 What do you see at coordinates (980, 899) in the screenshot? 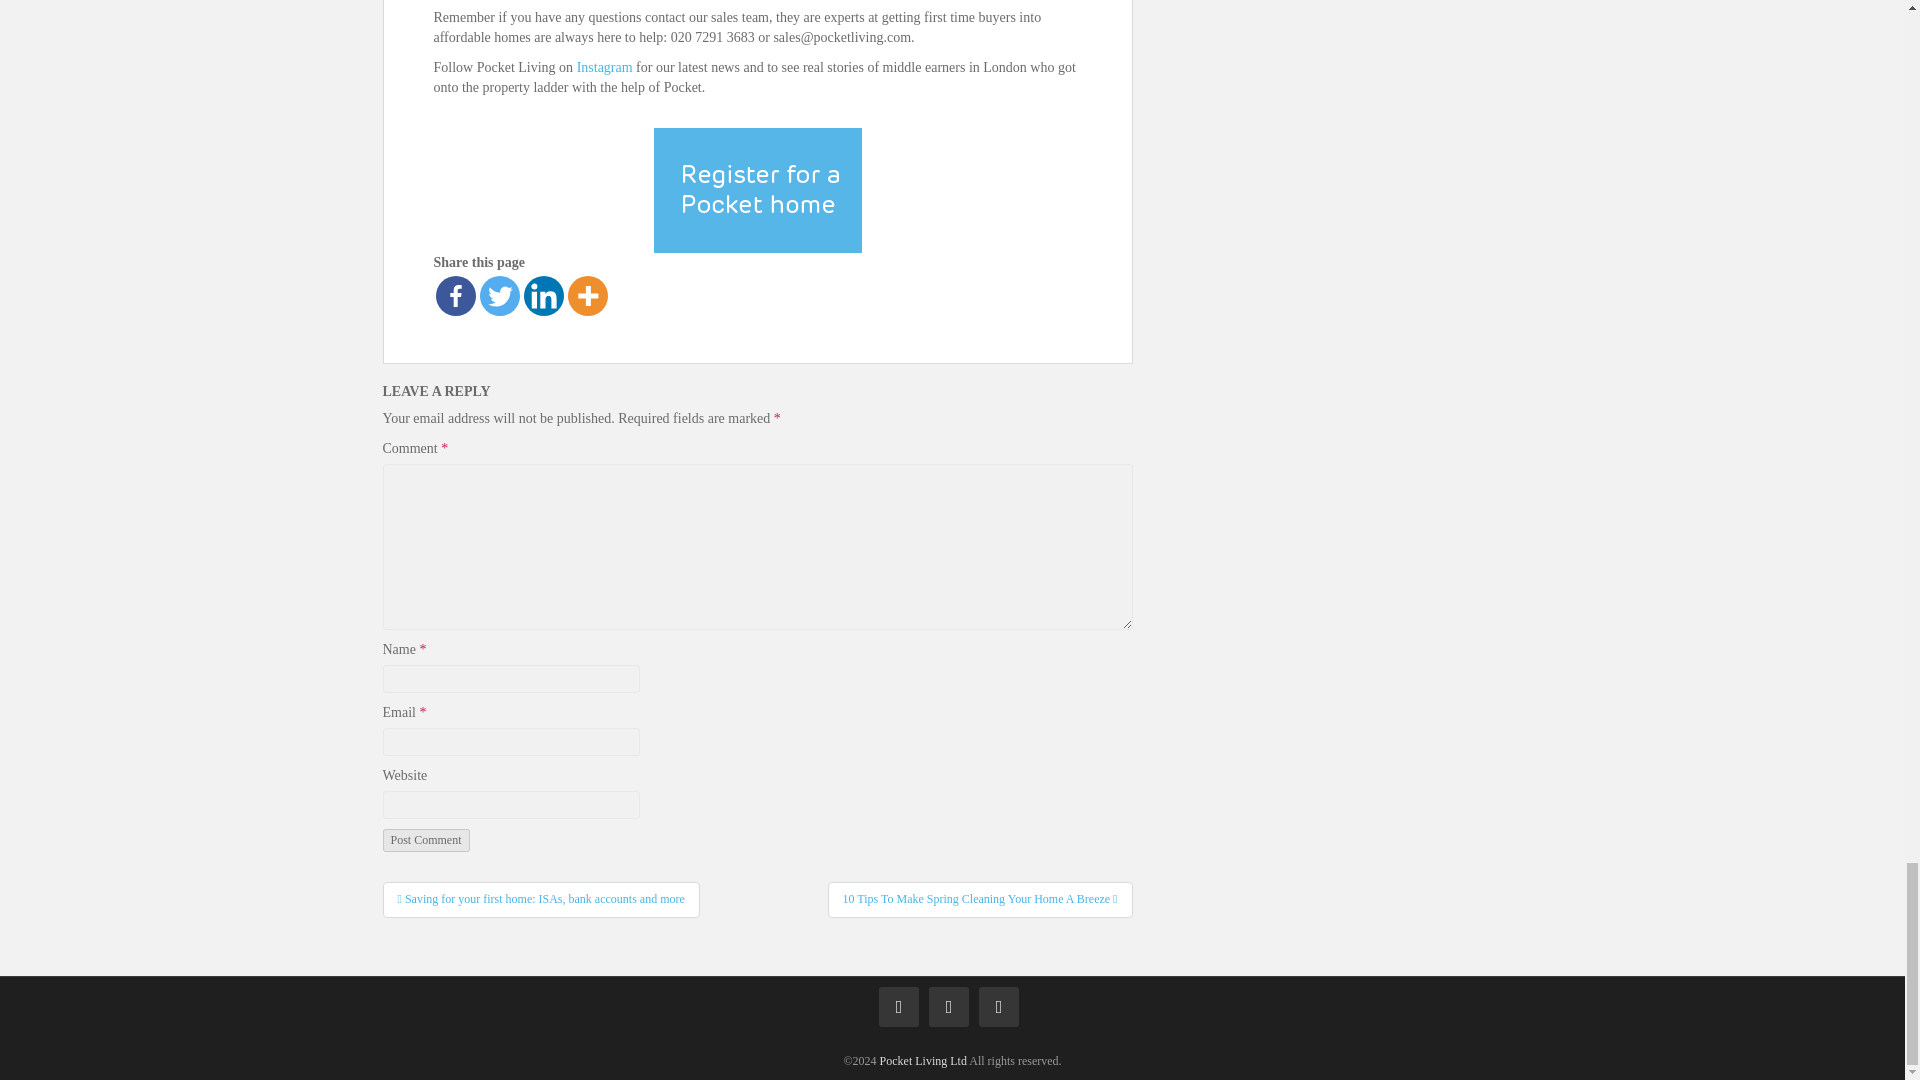
I see `10 Tips To Make Spring Cleaning Your Home A Breeze` at bounding box center [980, 899].